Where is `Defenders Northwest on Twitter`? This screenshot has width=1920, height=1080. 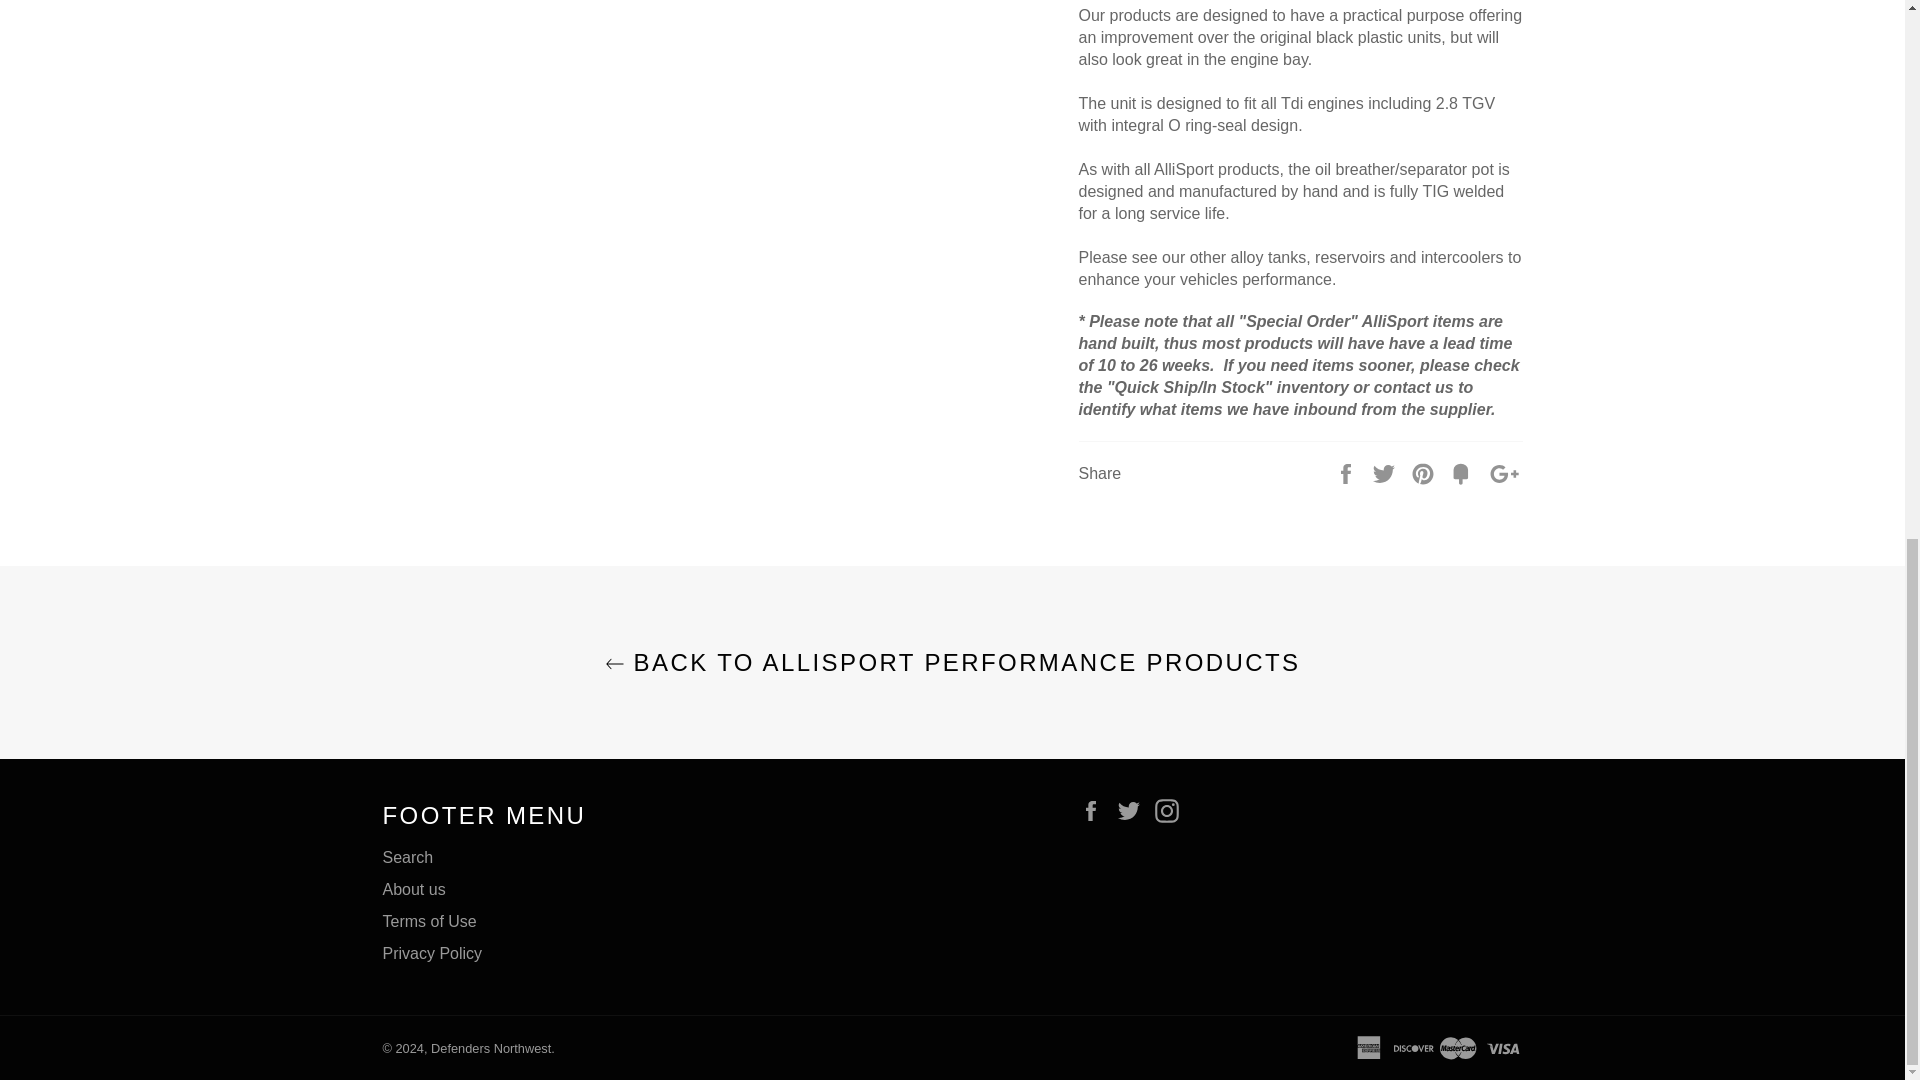 Defenders Northwest on Twitter is located at coordinates (1134, 809).